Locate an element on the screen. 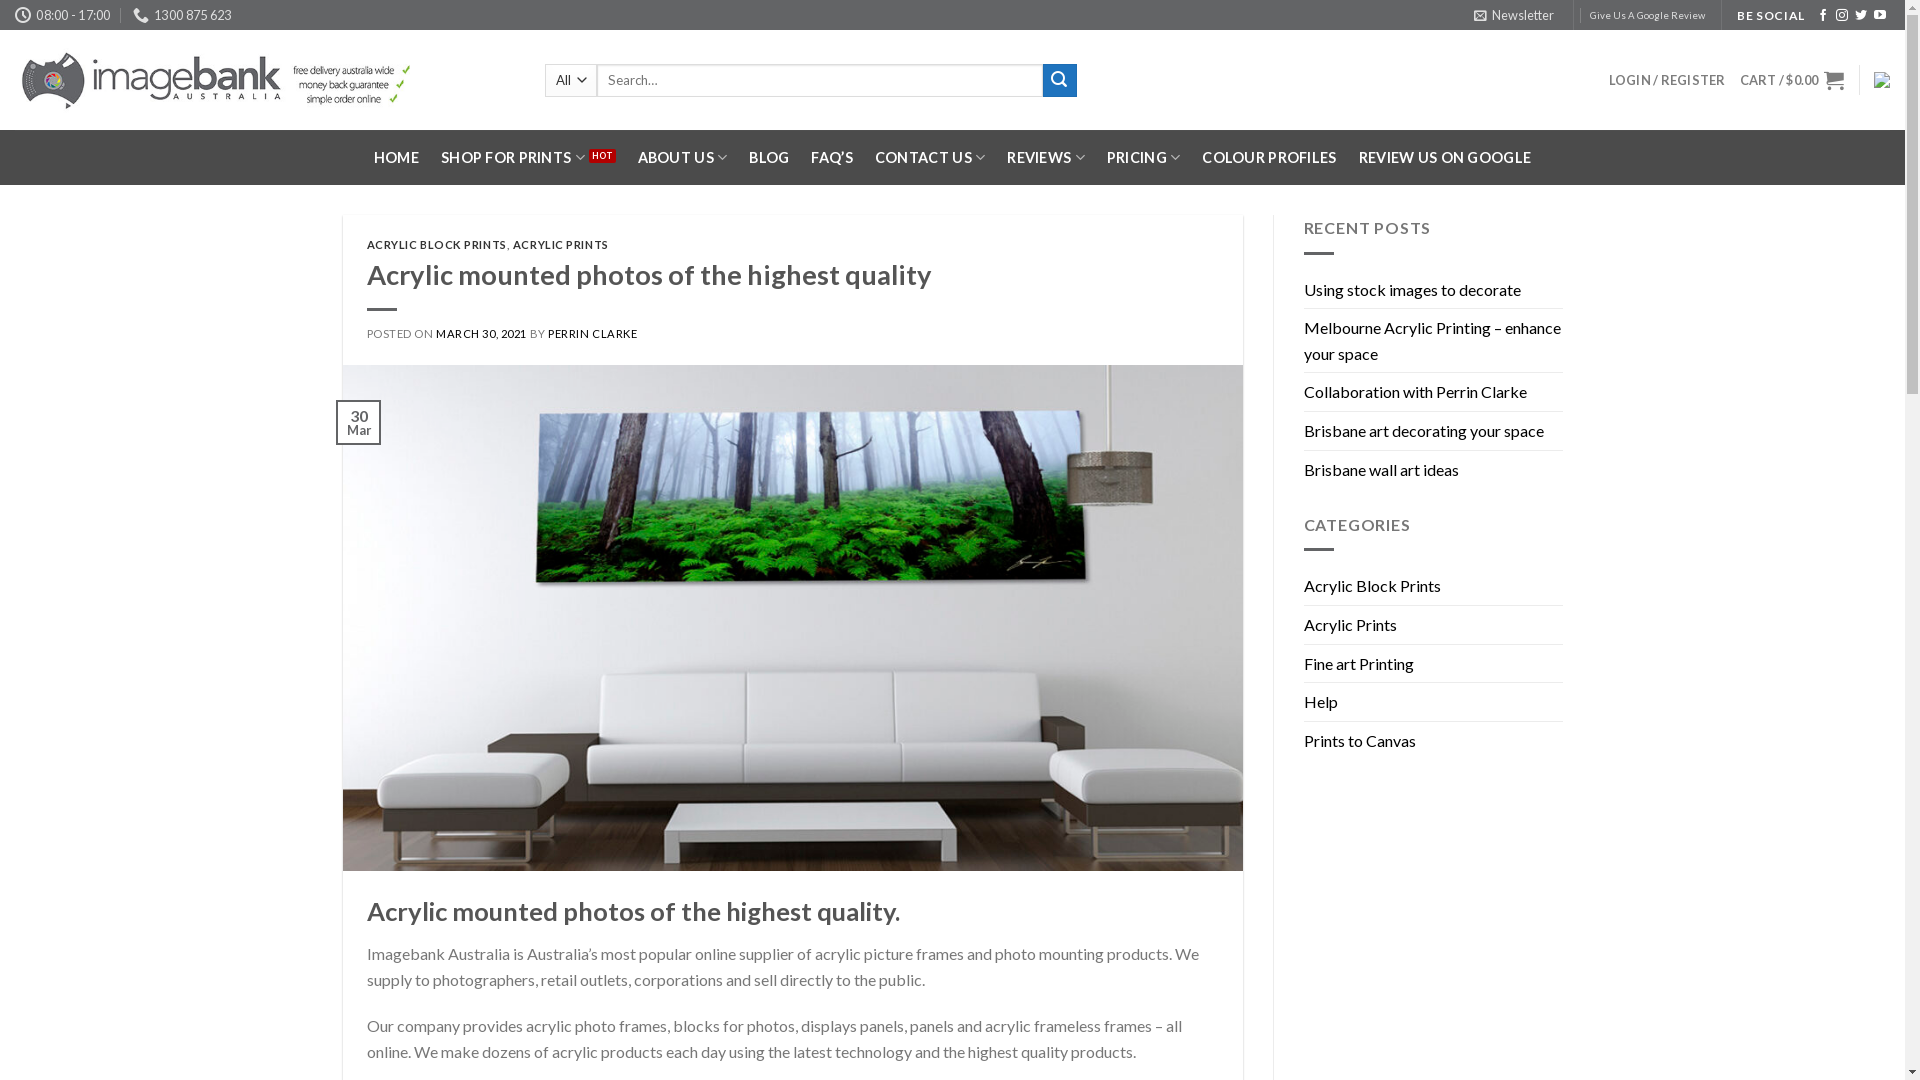 This screenshot has width=1920, height=1080. Follow on YouTube is located at coordinates (1880, 16).